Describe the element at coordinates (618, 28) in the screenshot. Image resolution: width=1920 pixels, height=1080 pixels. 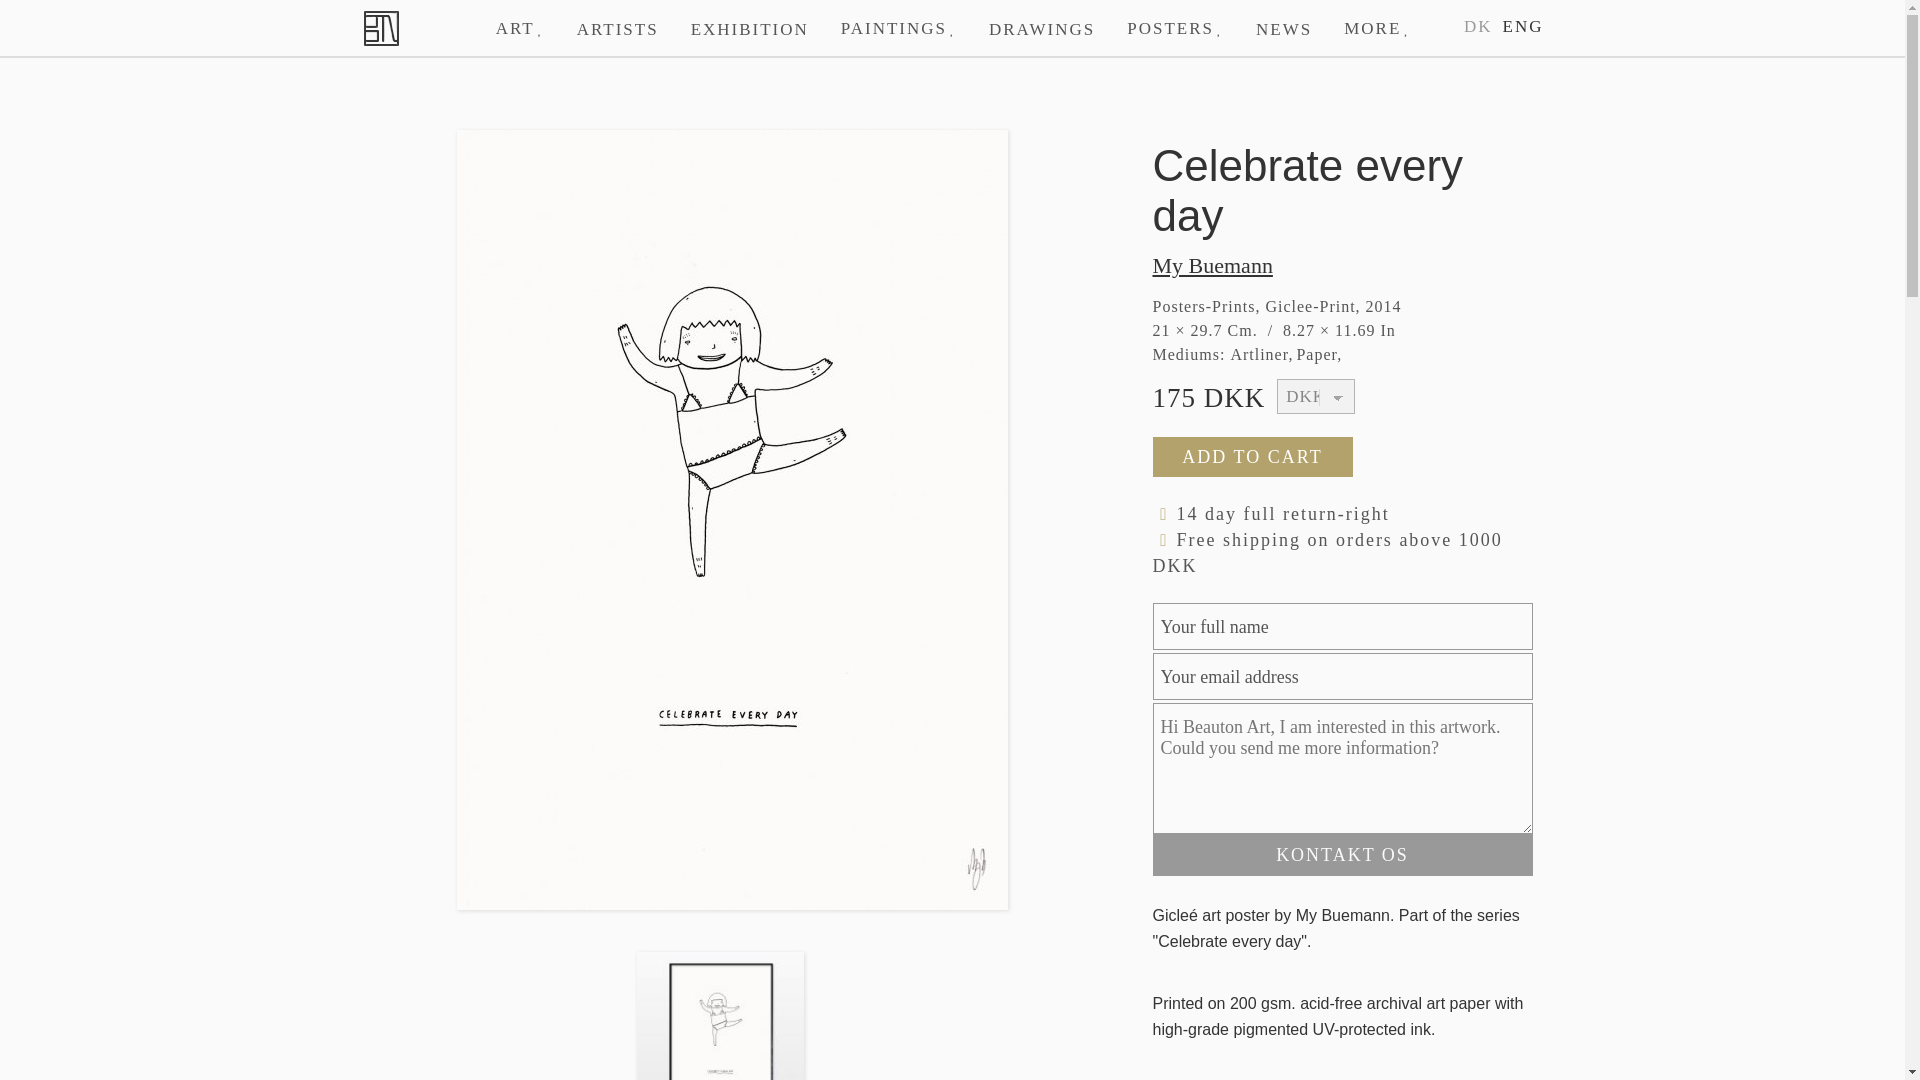
I see `ARTISTS` at that location.